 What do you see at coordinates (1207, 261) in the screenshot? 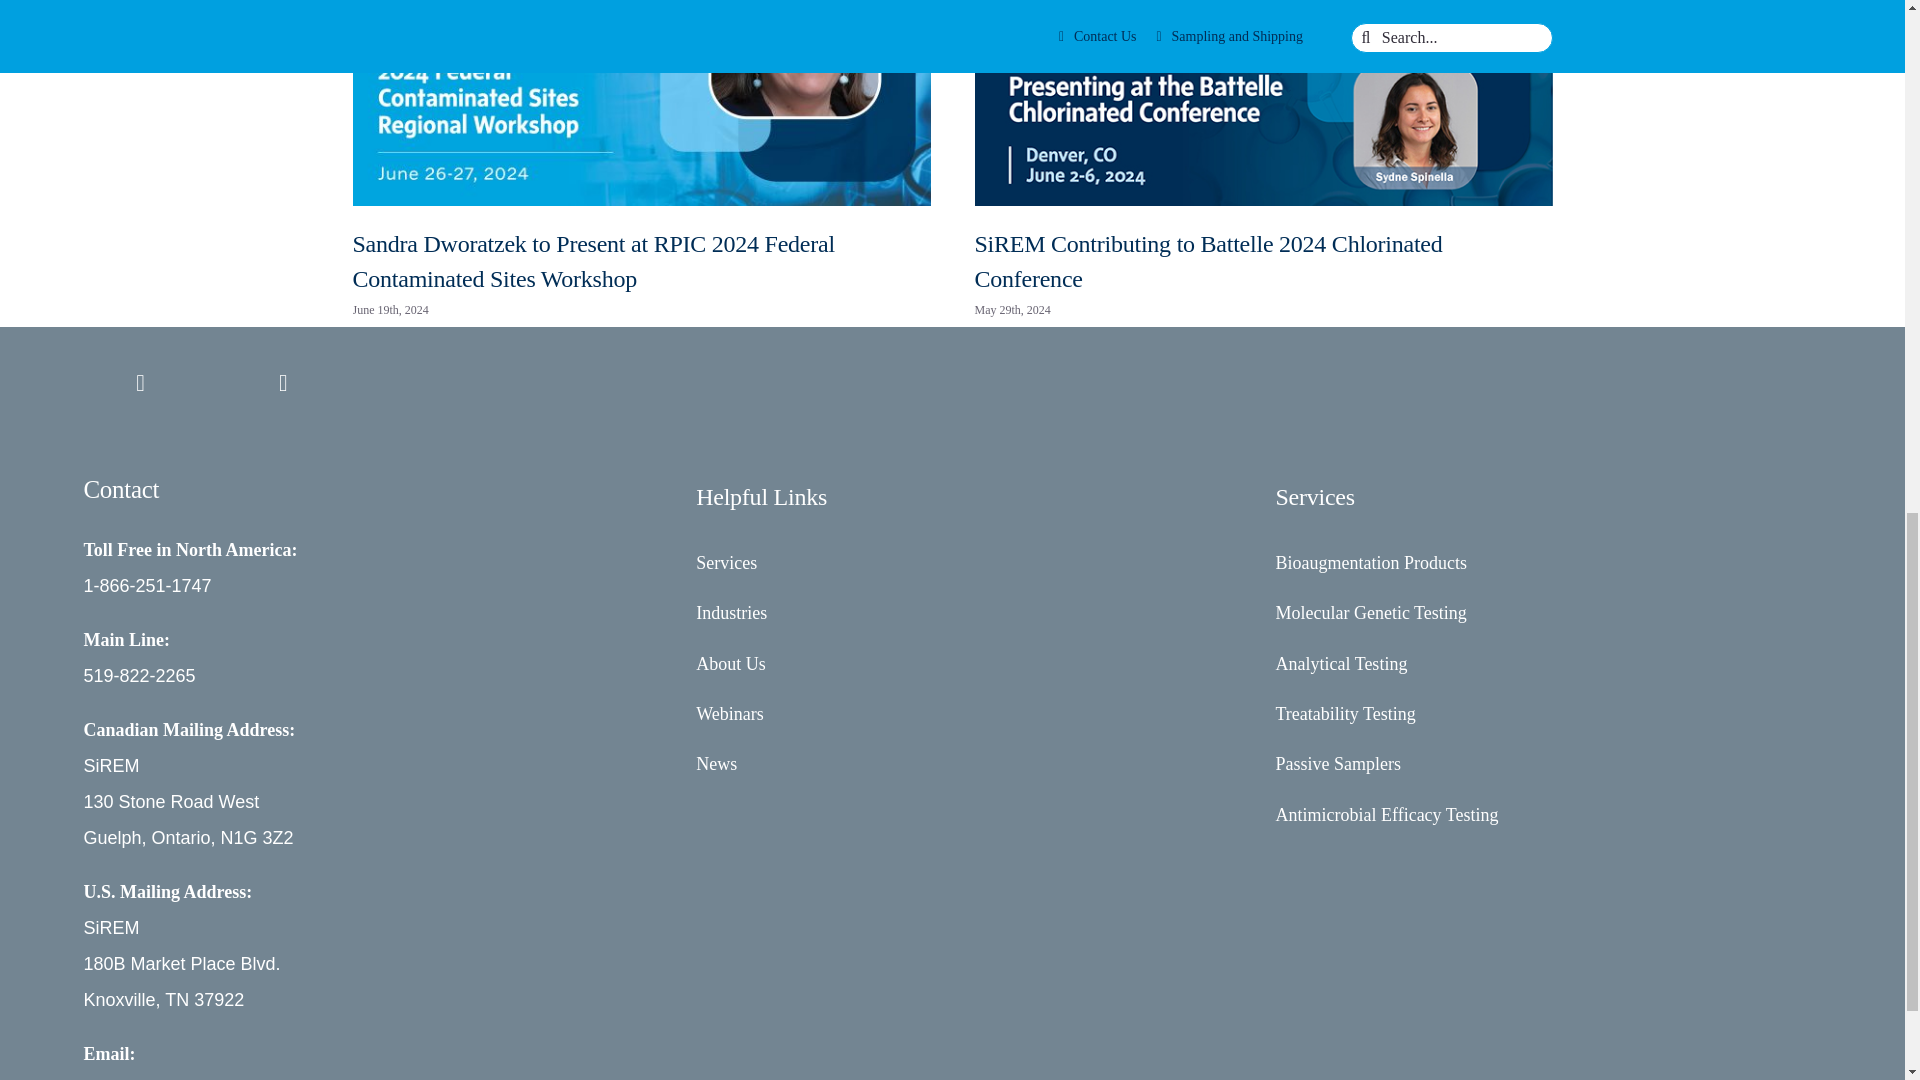
I see `SiREM Contributing to Battelle 2024 Chlorinated Conference` at bounding box center [1207, 261].